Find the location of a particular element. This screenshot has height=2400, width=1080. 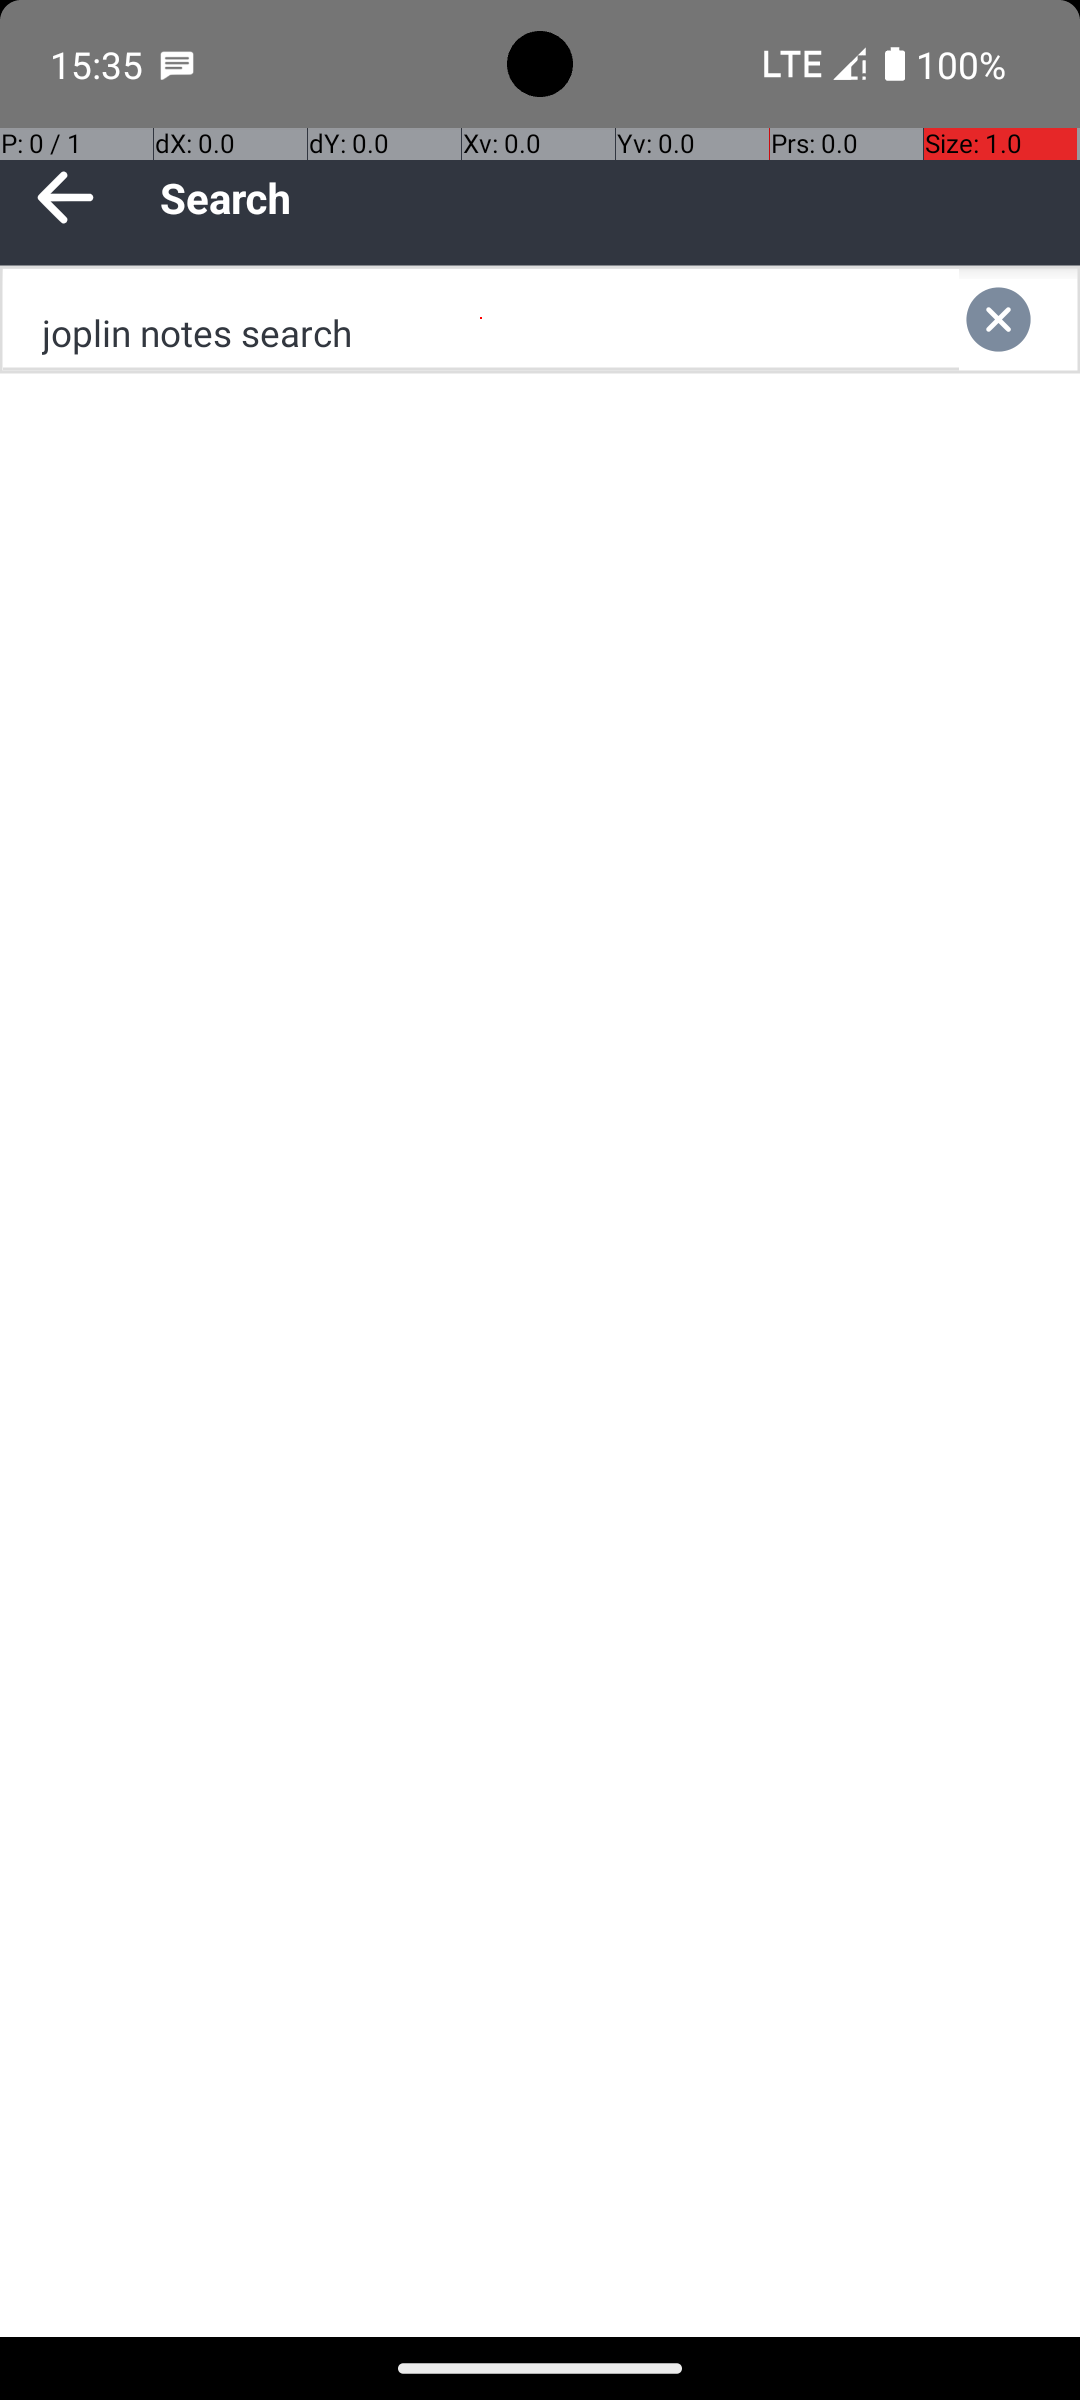

joplin notes search is located at coordinates (481, 320).